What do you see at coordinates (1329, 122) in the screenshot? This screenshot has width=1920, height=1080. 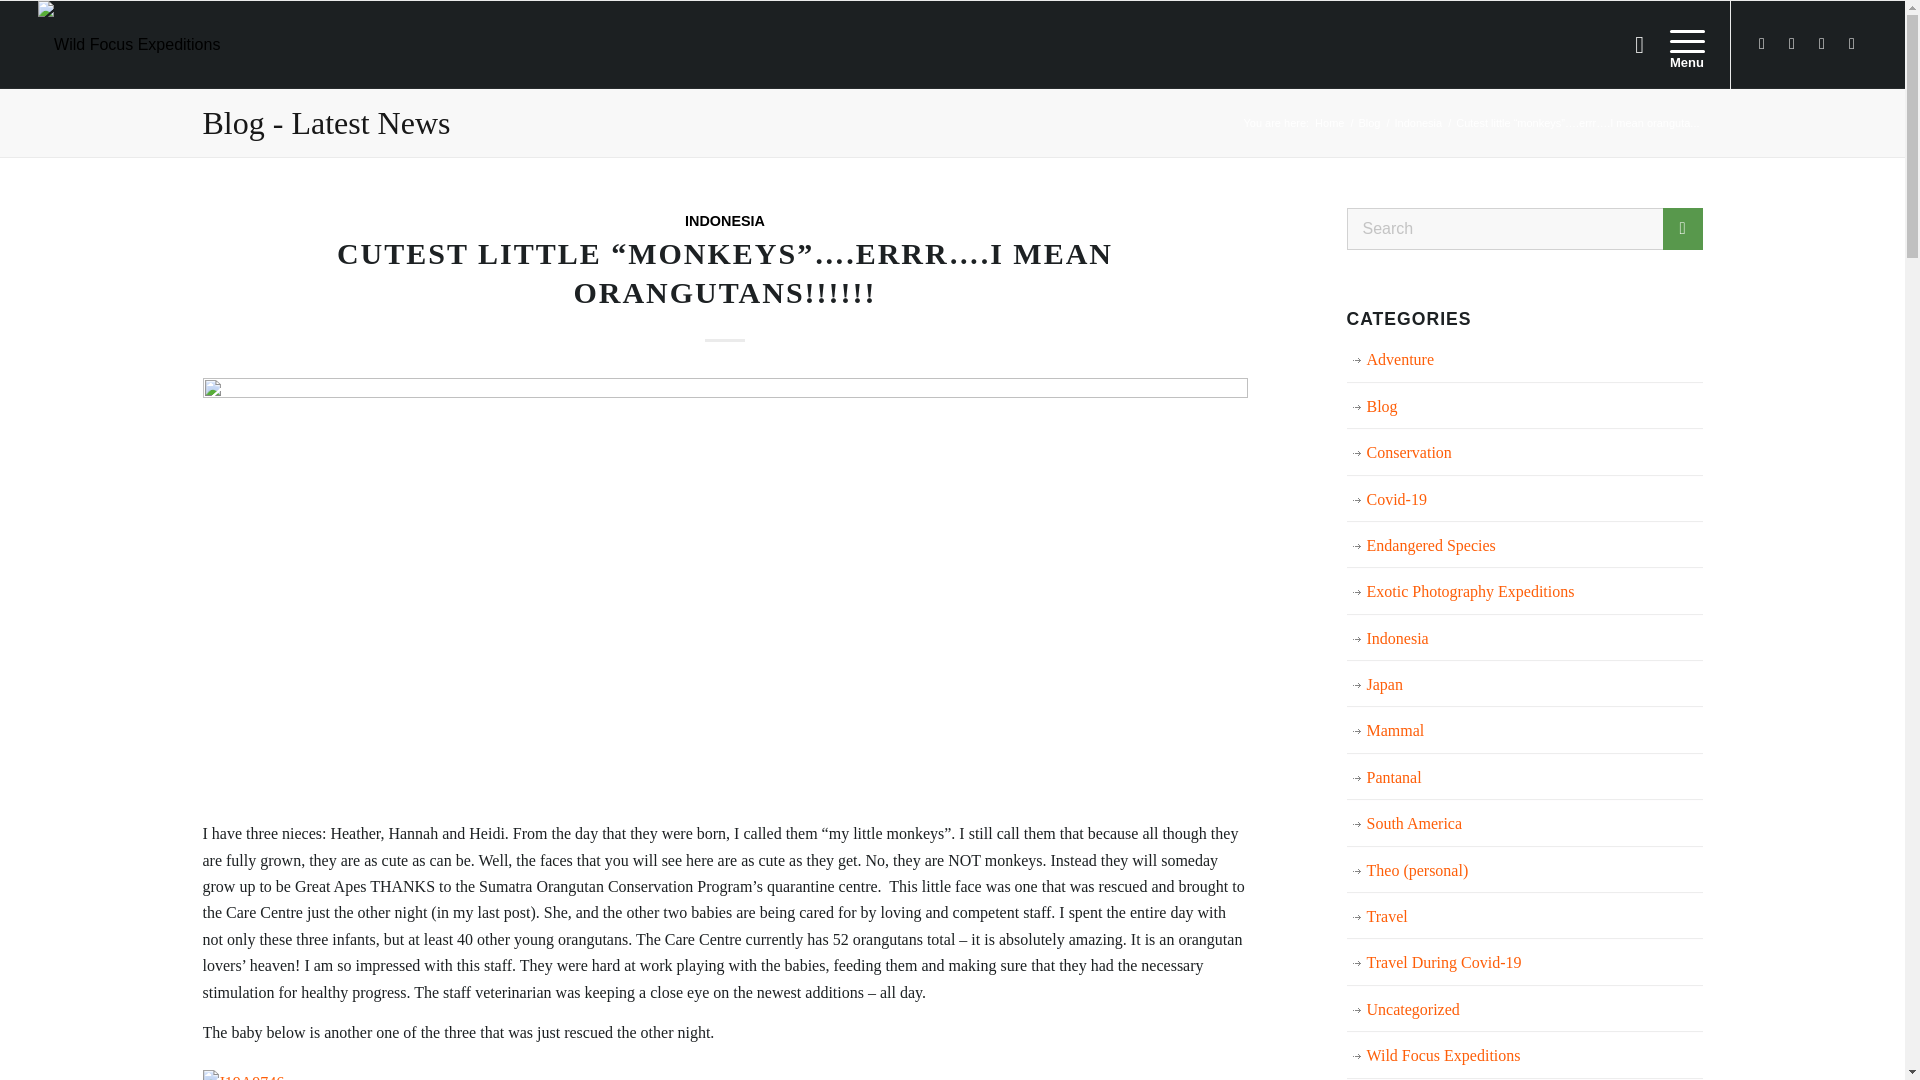 I see `Wild Focus Expeditions` at bounding box center [1329, 122].